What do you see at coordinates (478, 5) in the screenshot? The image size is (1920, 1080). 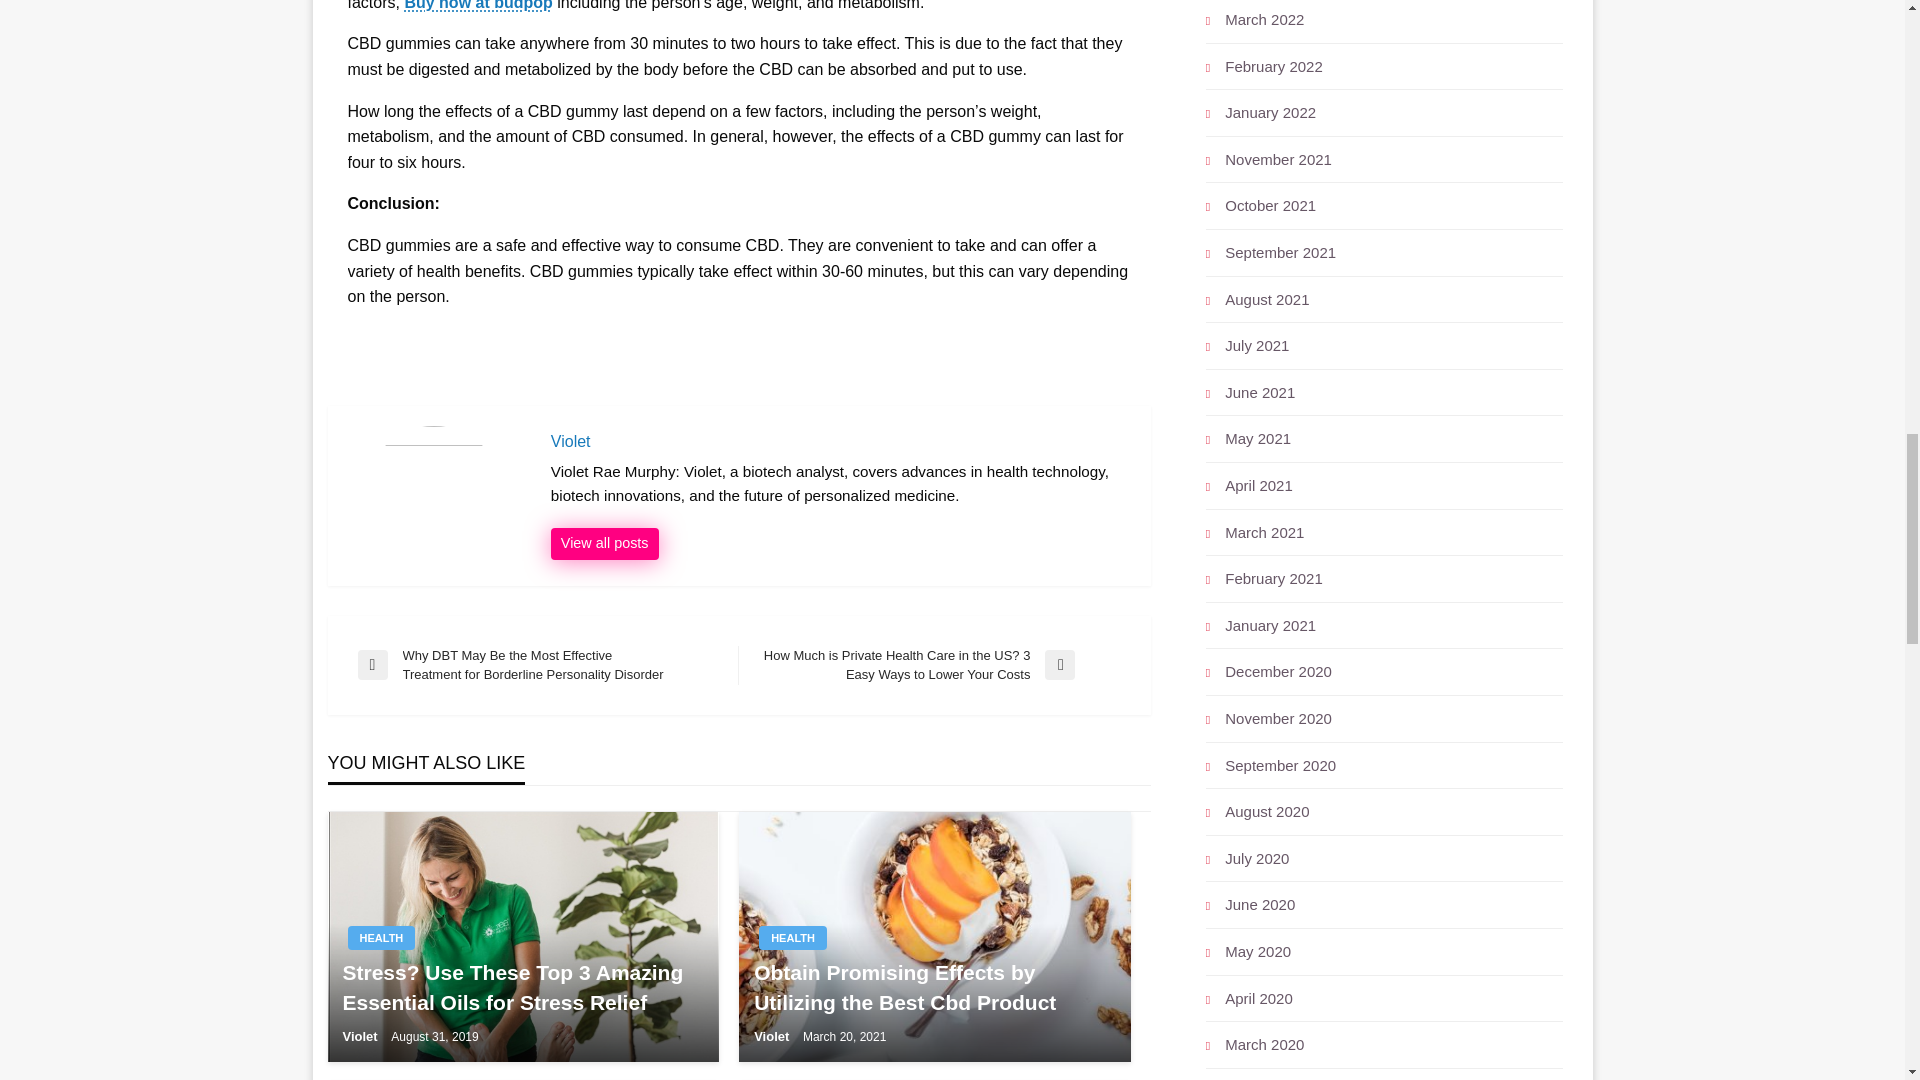 I see `Buy now at budpop` at bounding box center [478, 5].